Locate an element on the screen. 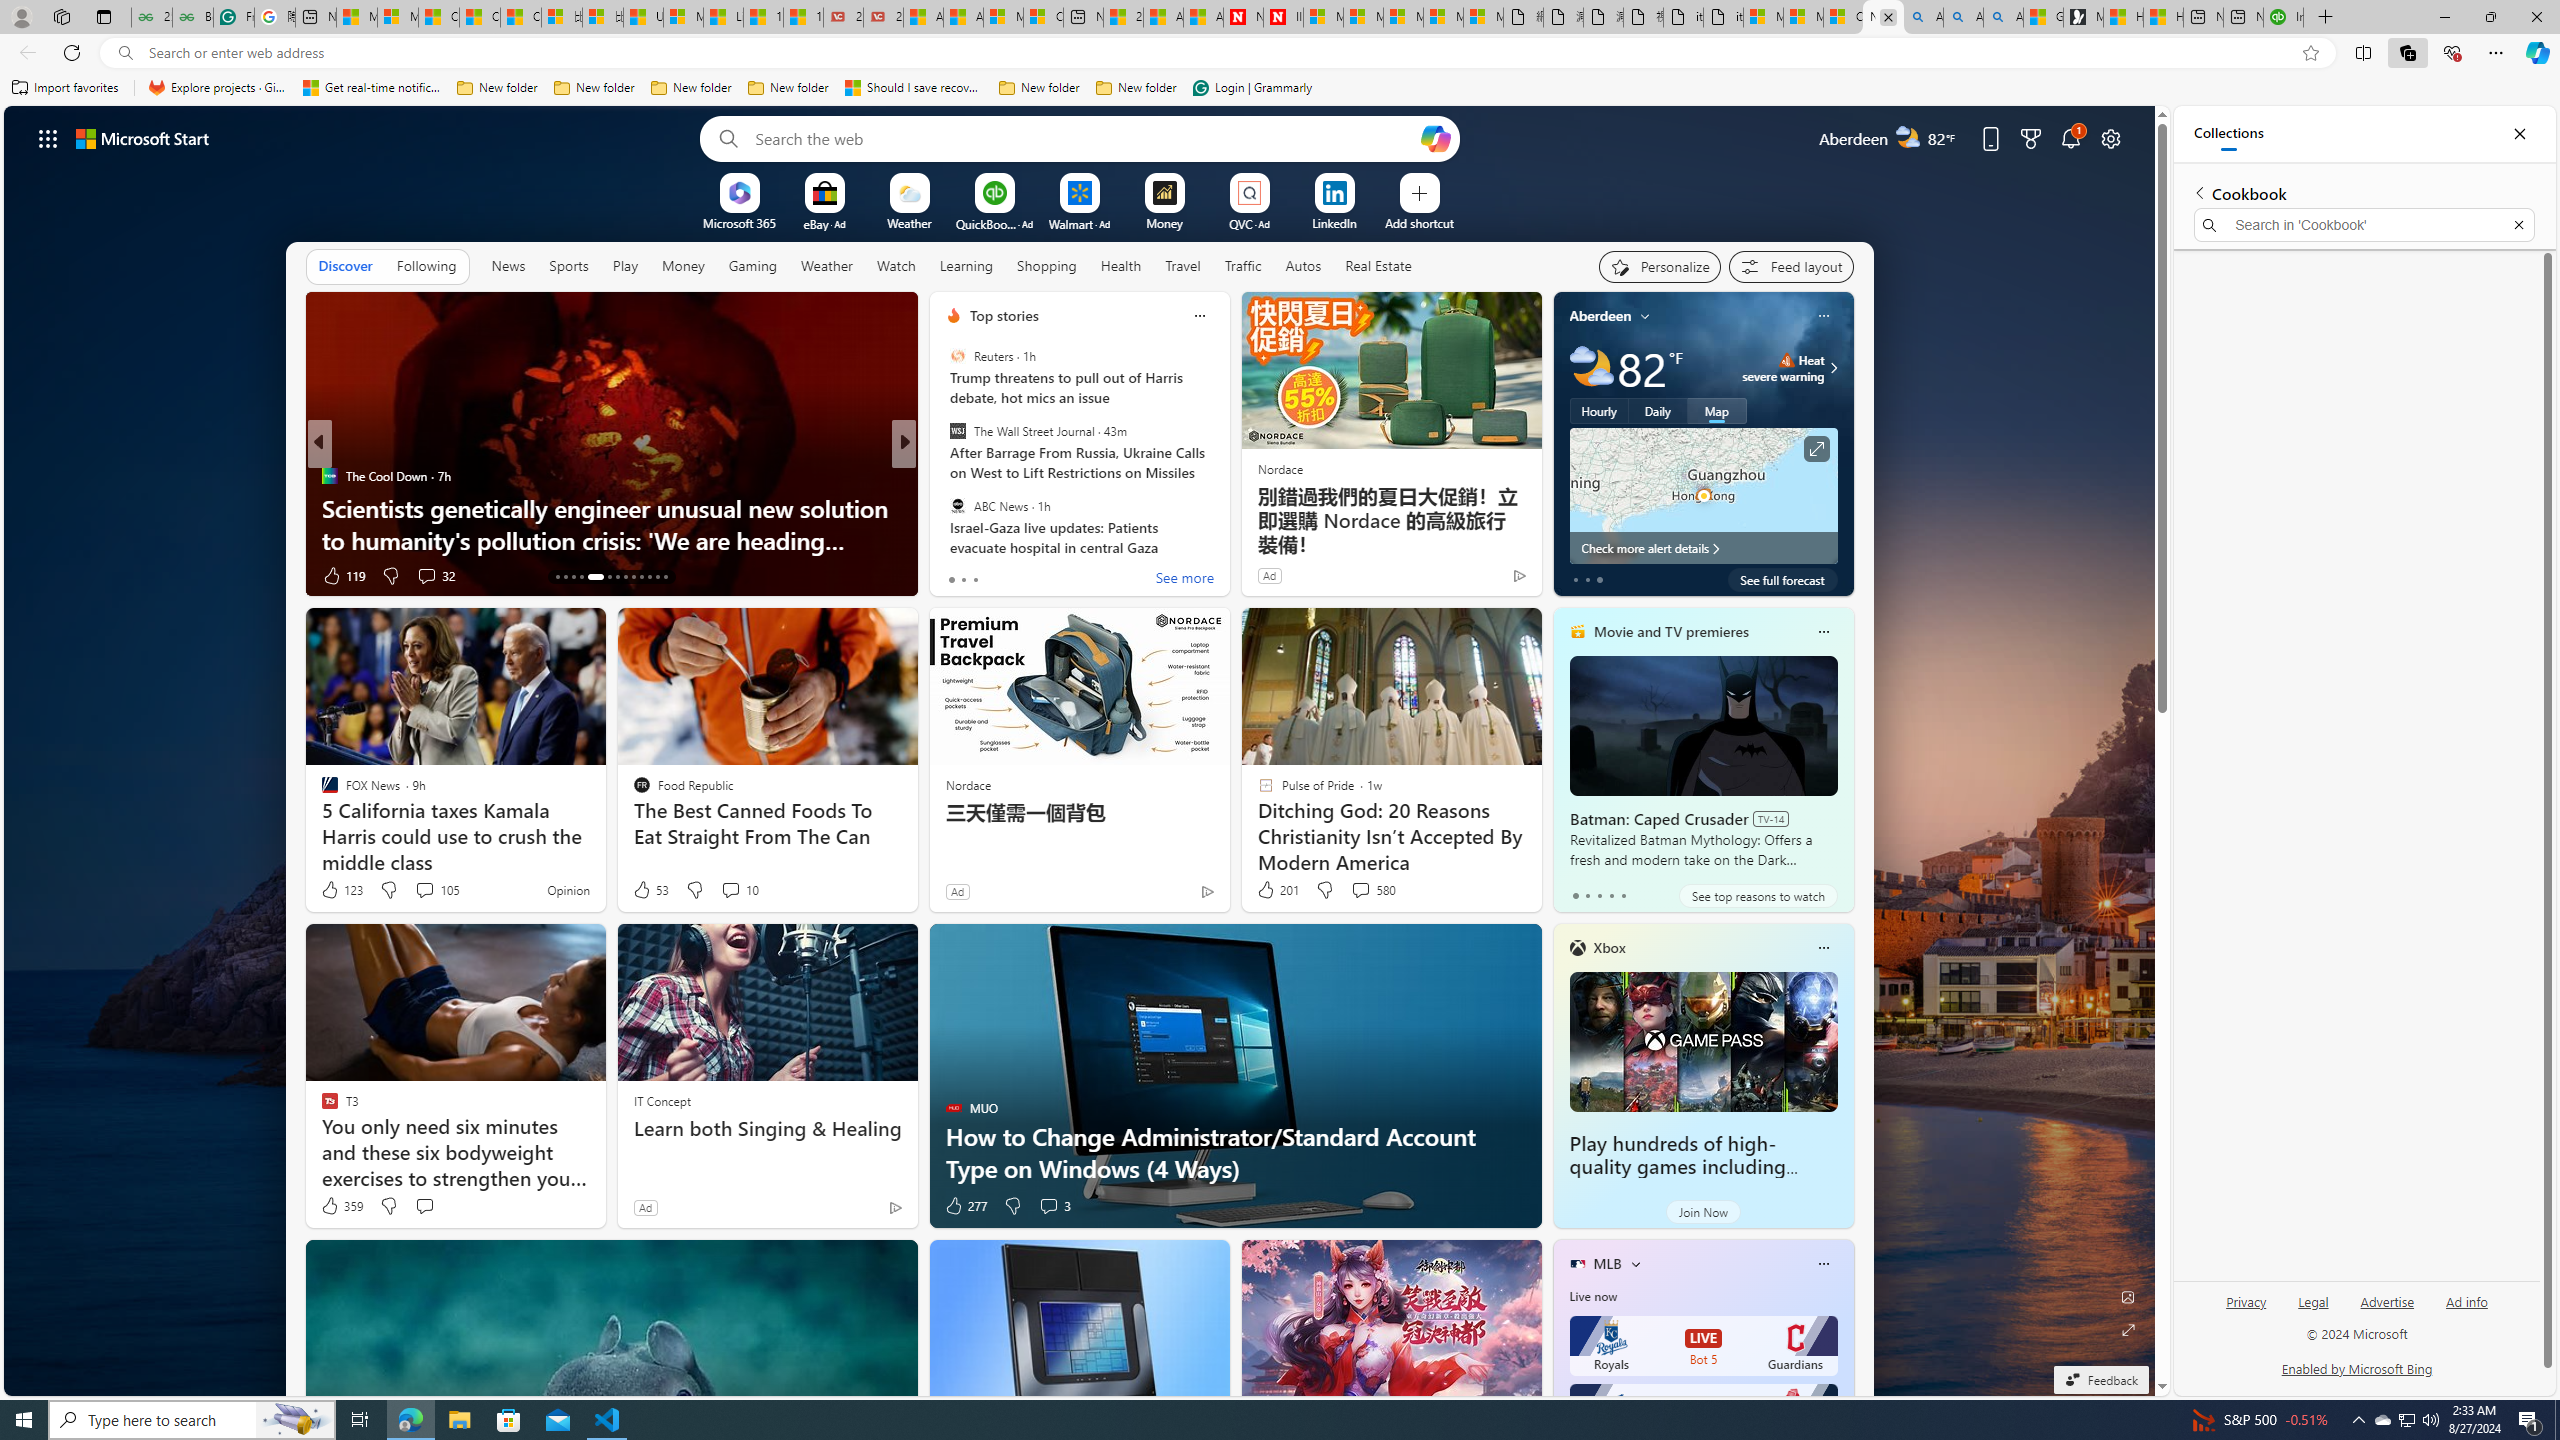  View comments 15 Comment is located at coordinates (1050, 576).